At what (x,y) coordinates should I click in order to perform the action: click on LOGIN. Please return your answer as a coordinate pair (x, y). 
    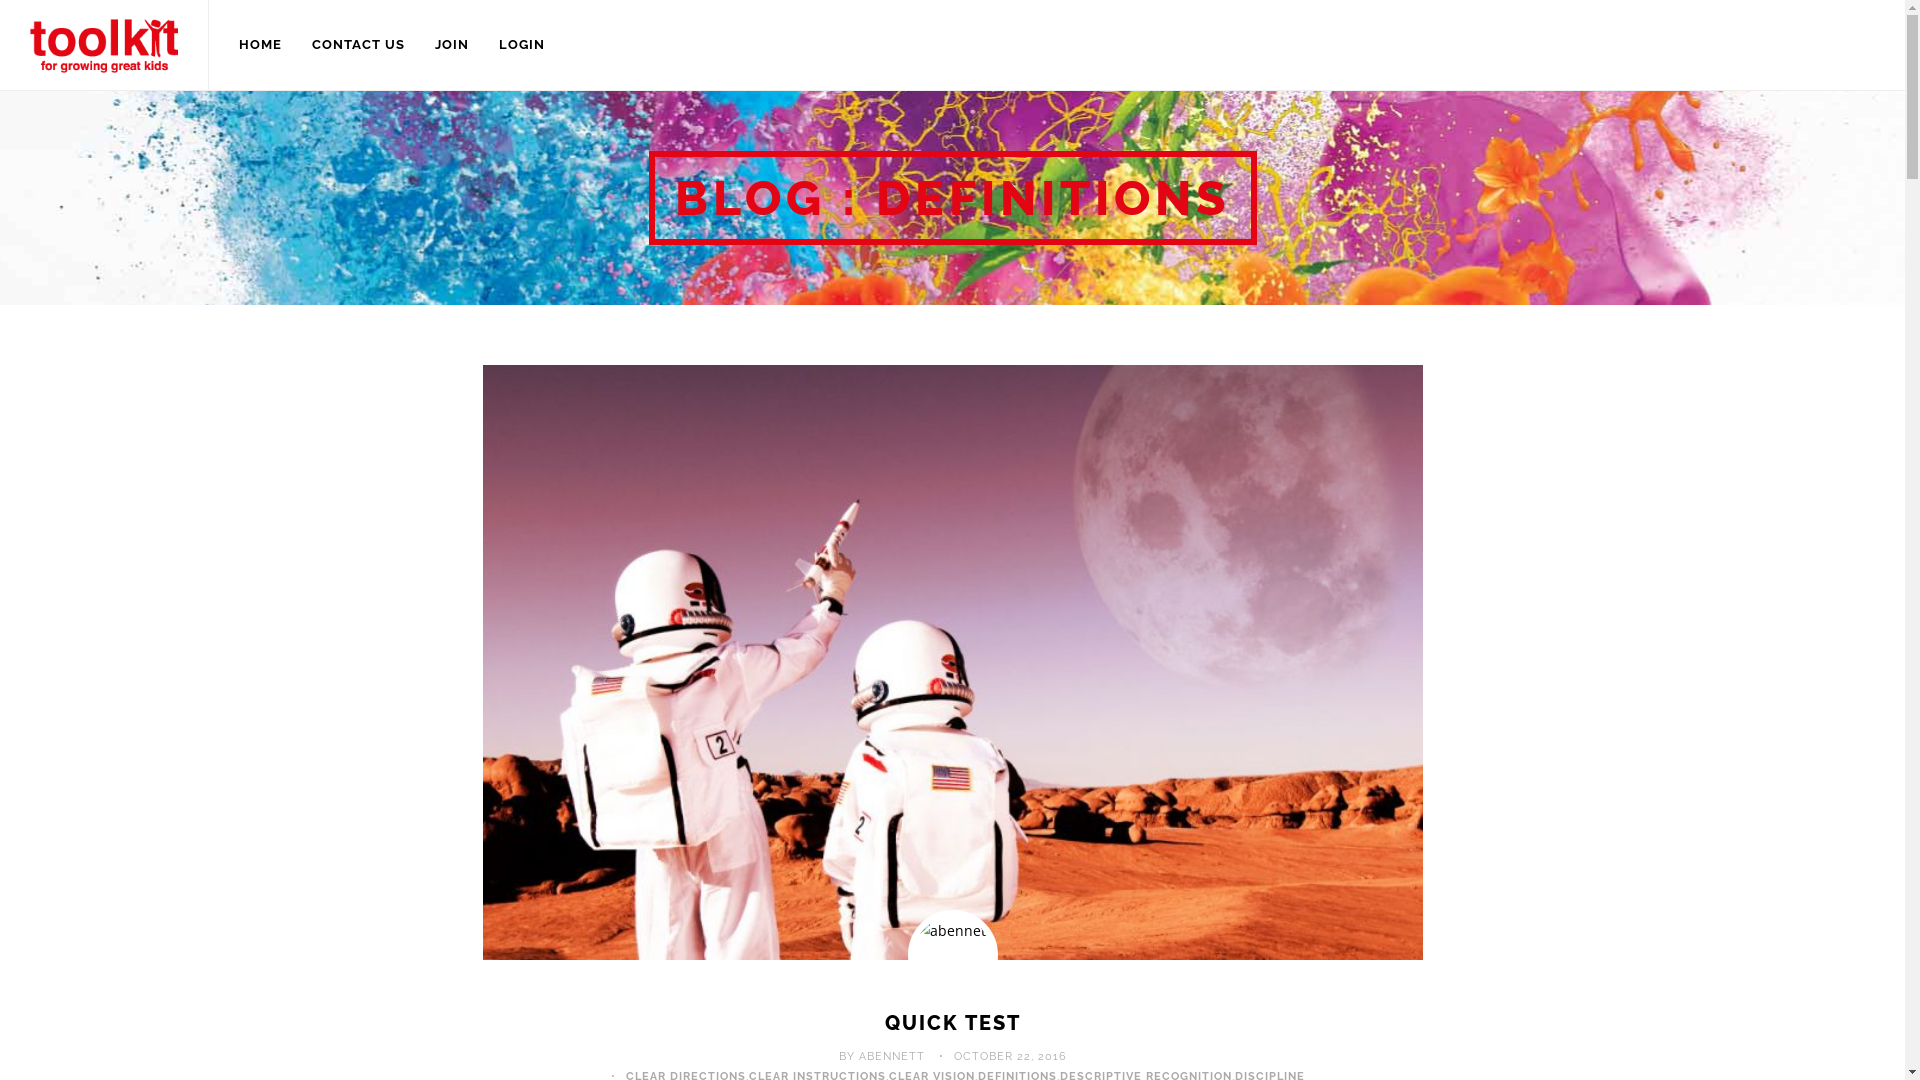
    Looking at the image, I should click on (522, 45).